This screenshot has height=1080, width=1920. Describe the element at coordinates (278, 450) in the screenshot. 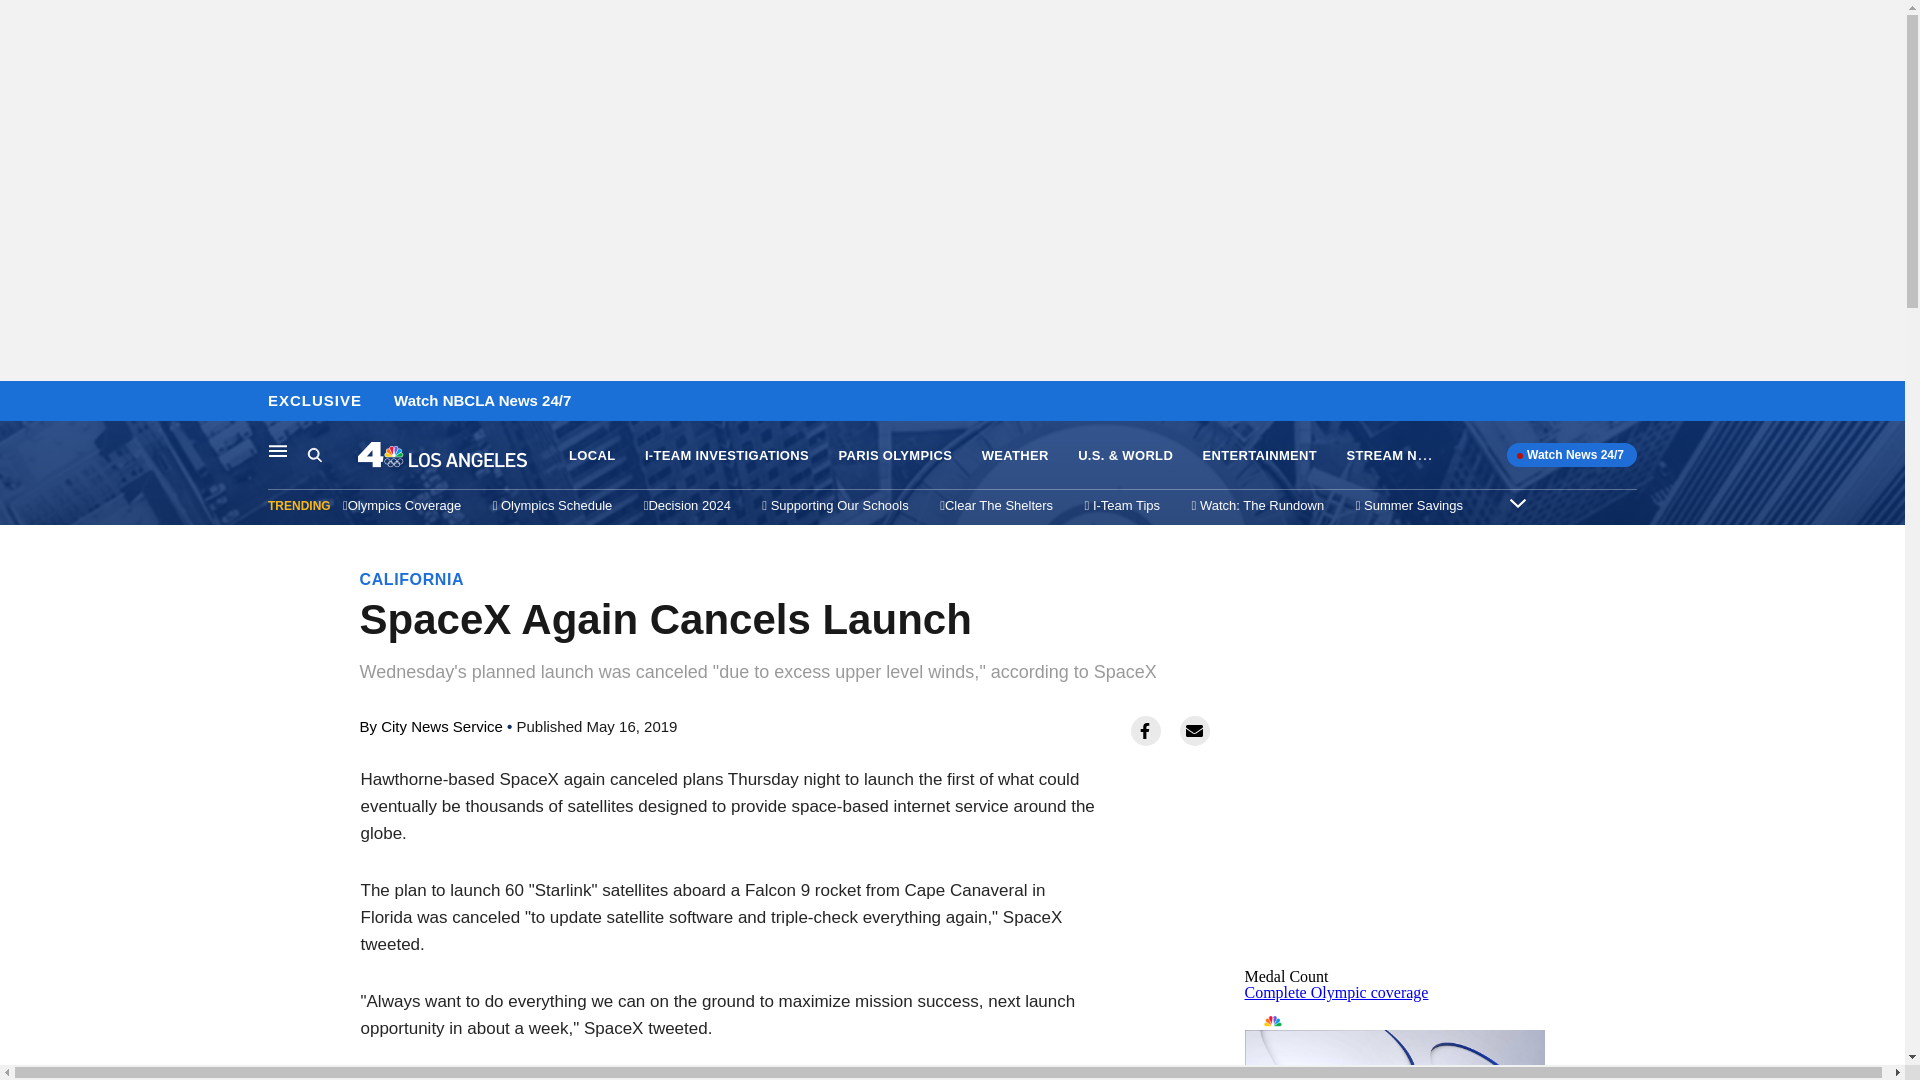

I see `Main Navigation` at that location.